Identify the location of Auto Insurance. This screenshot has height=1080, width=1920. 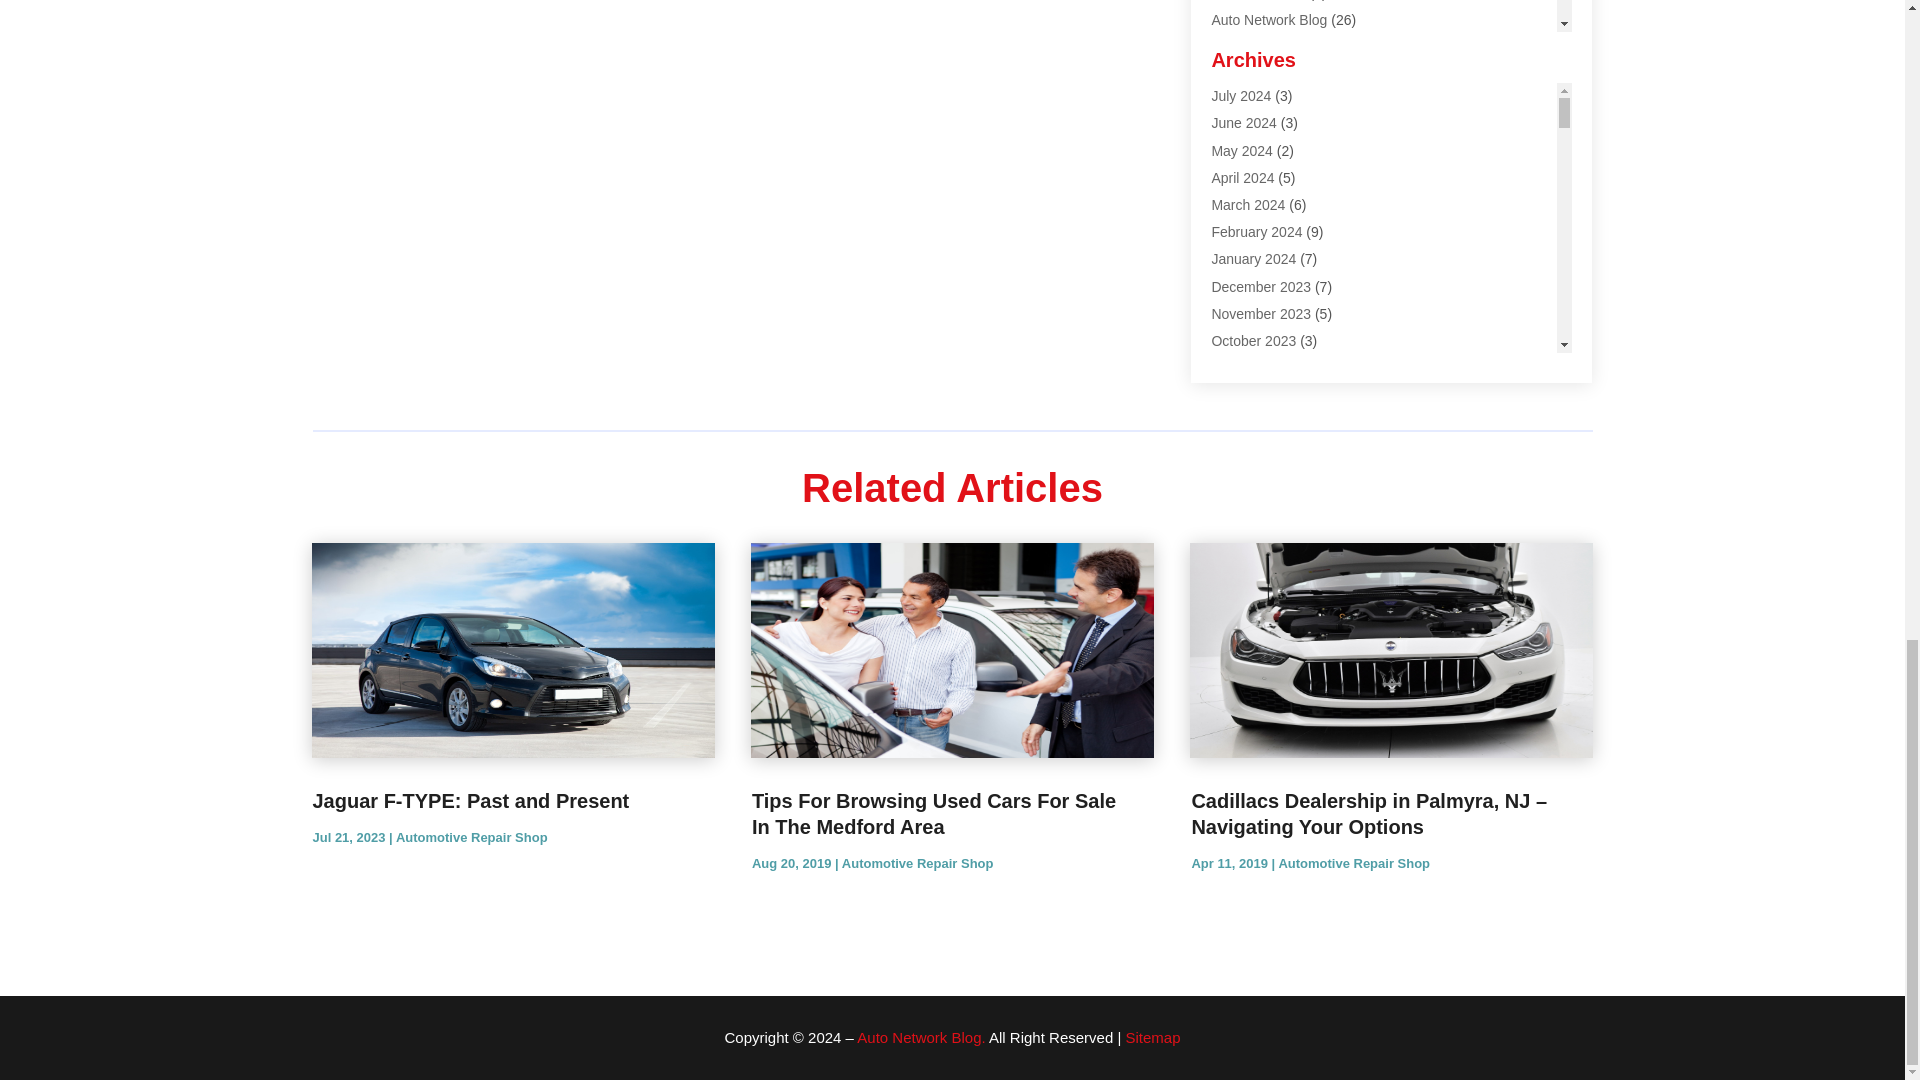
(1258, 0).